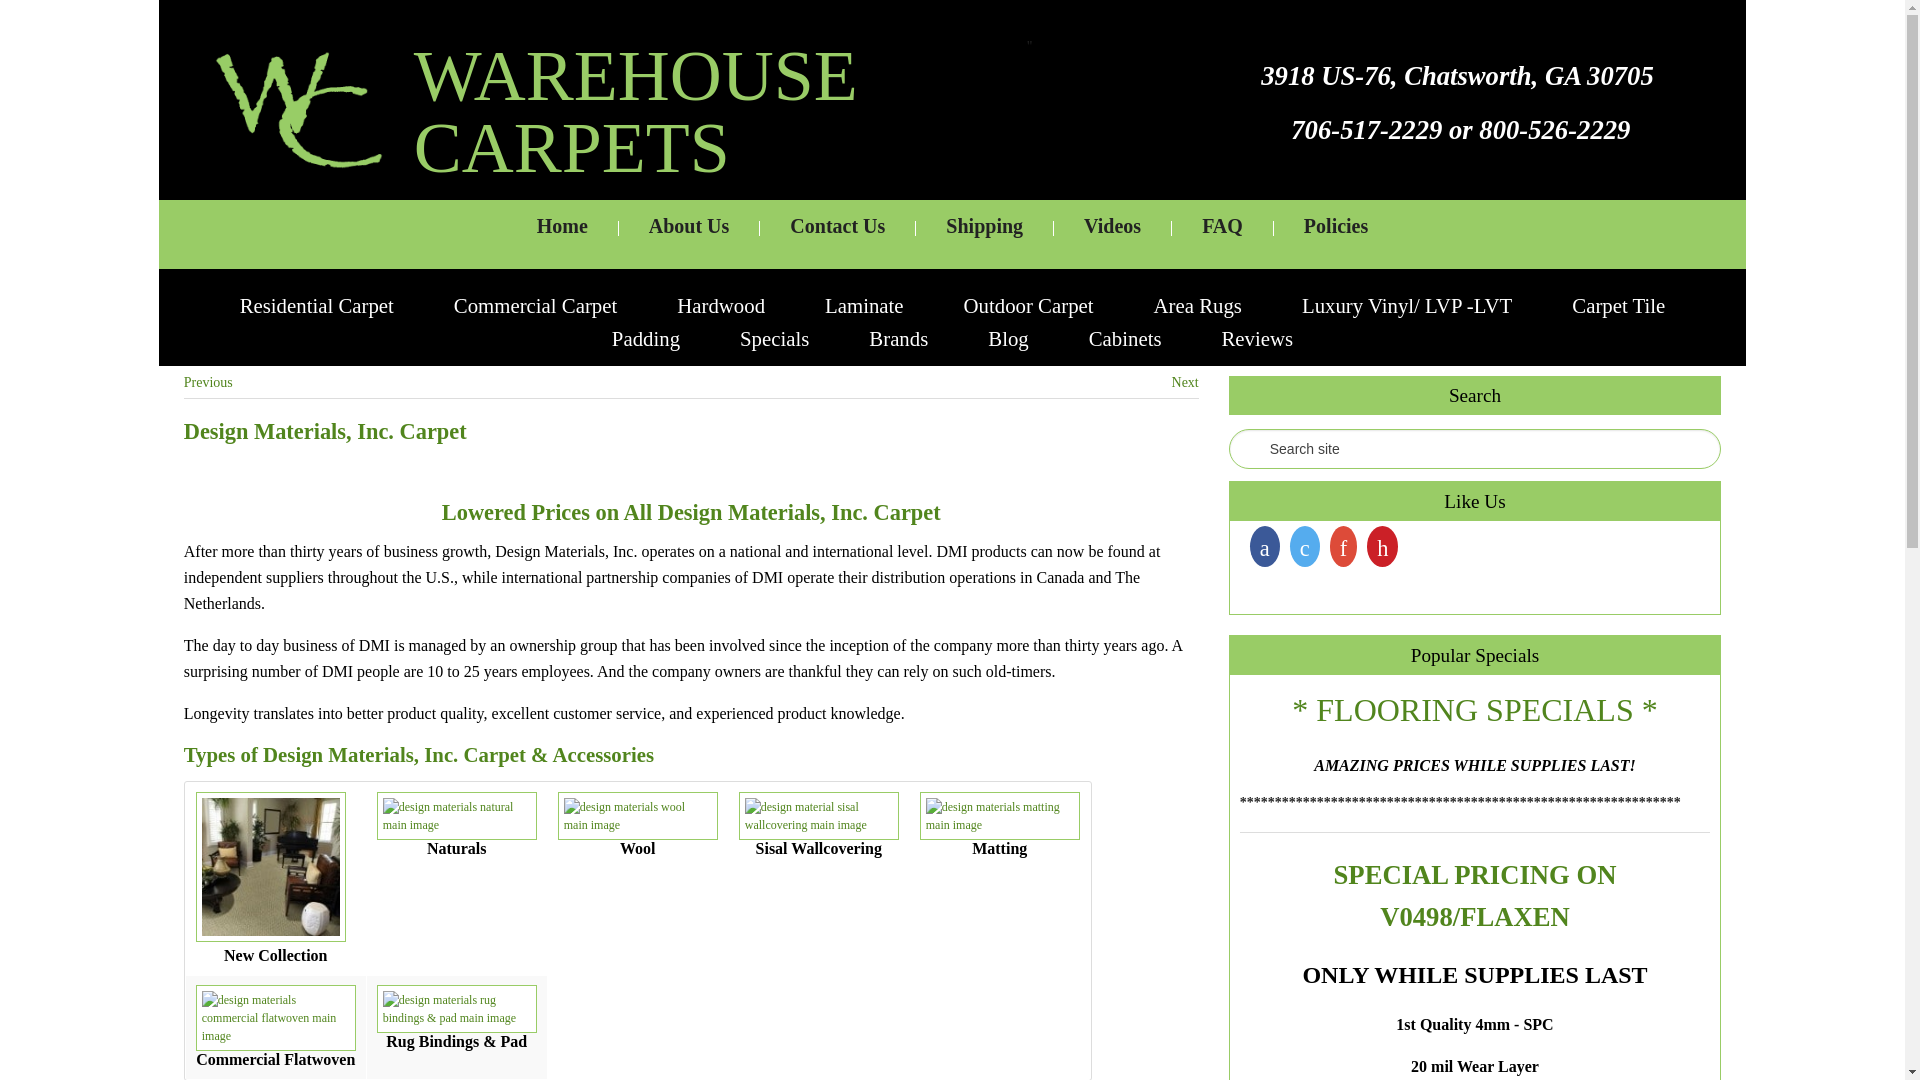  What do you see at coordinates (688, 234) in the screenshot?
I see `About Us` at bounding box center [688, 234].